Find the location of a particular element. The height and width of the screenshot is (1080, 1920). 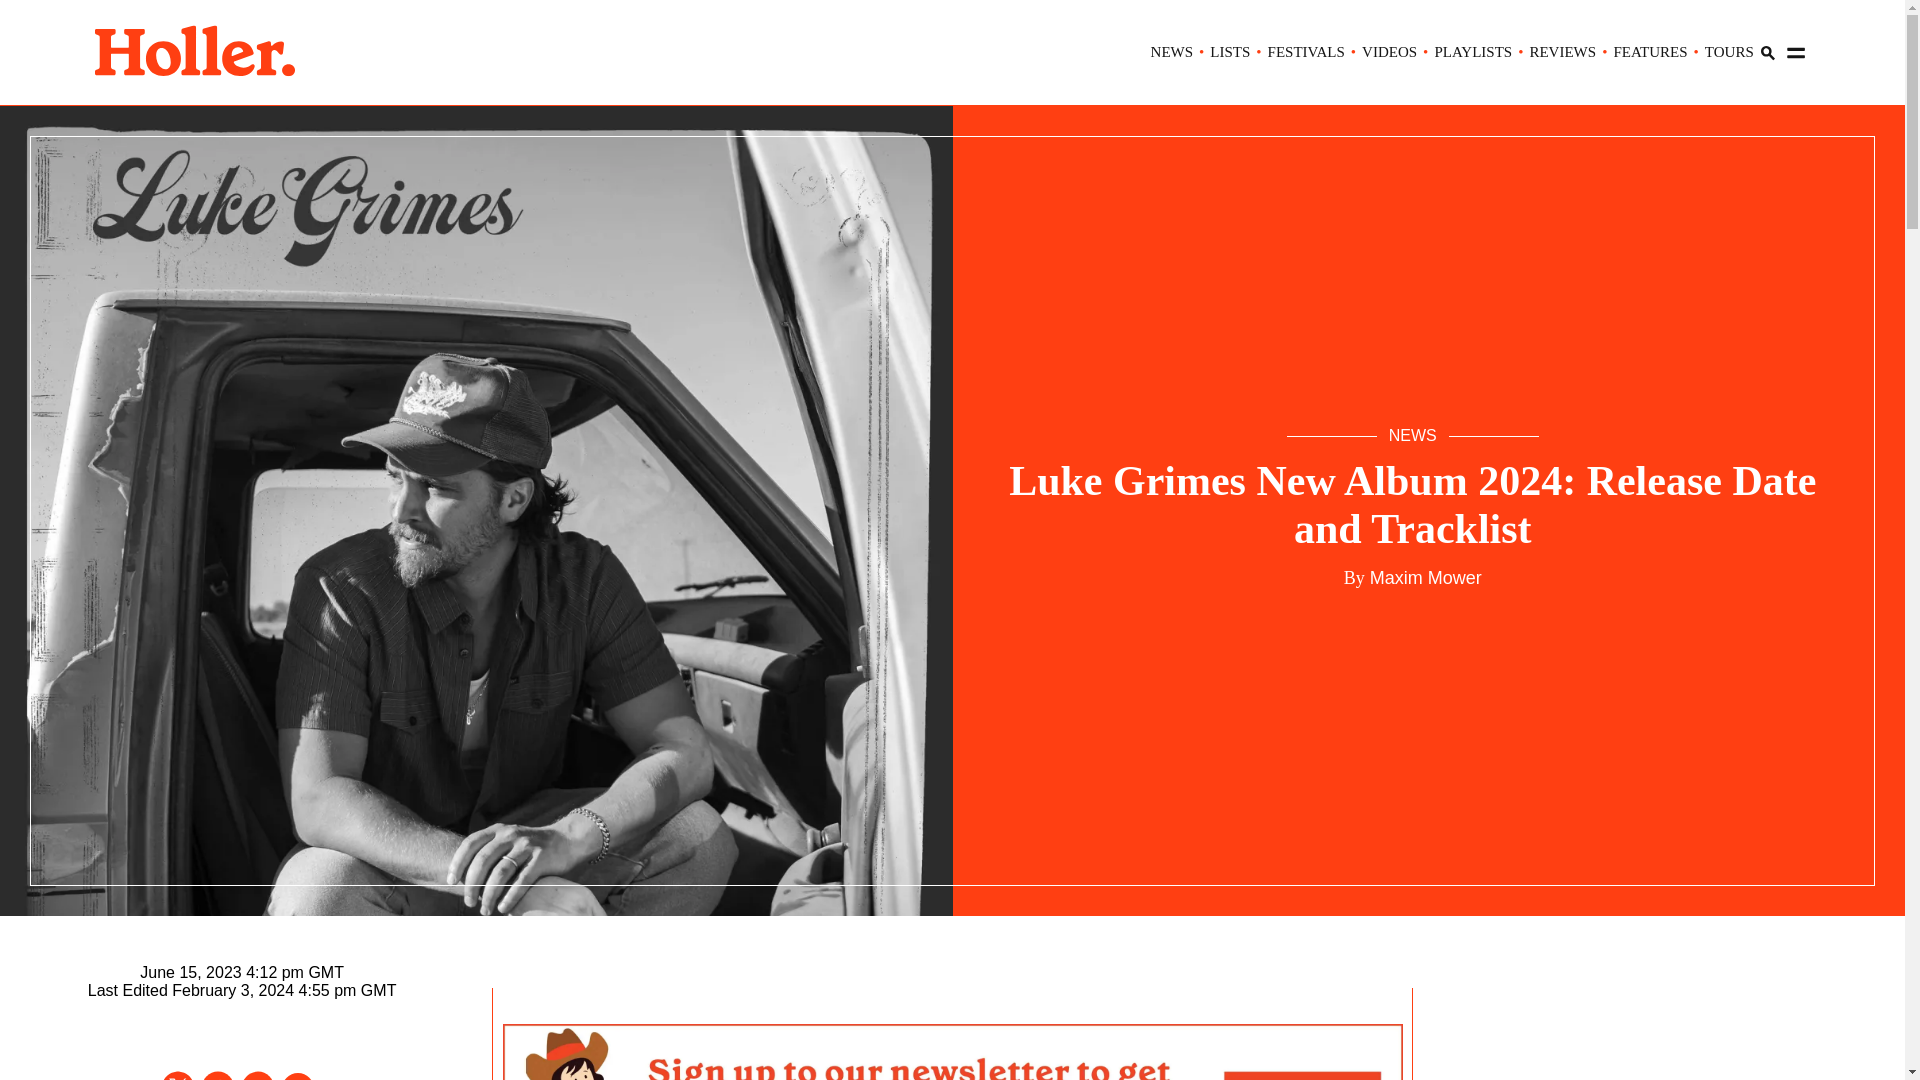

Maxim Mower is located at coordinates (1424, 578).